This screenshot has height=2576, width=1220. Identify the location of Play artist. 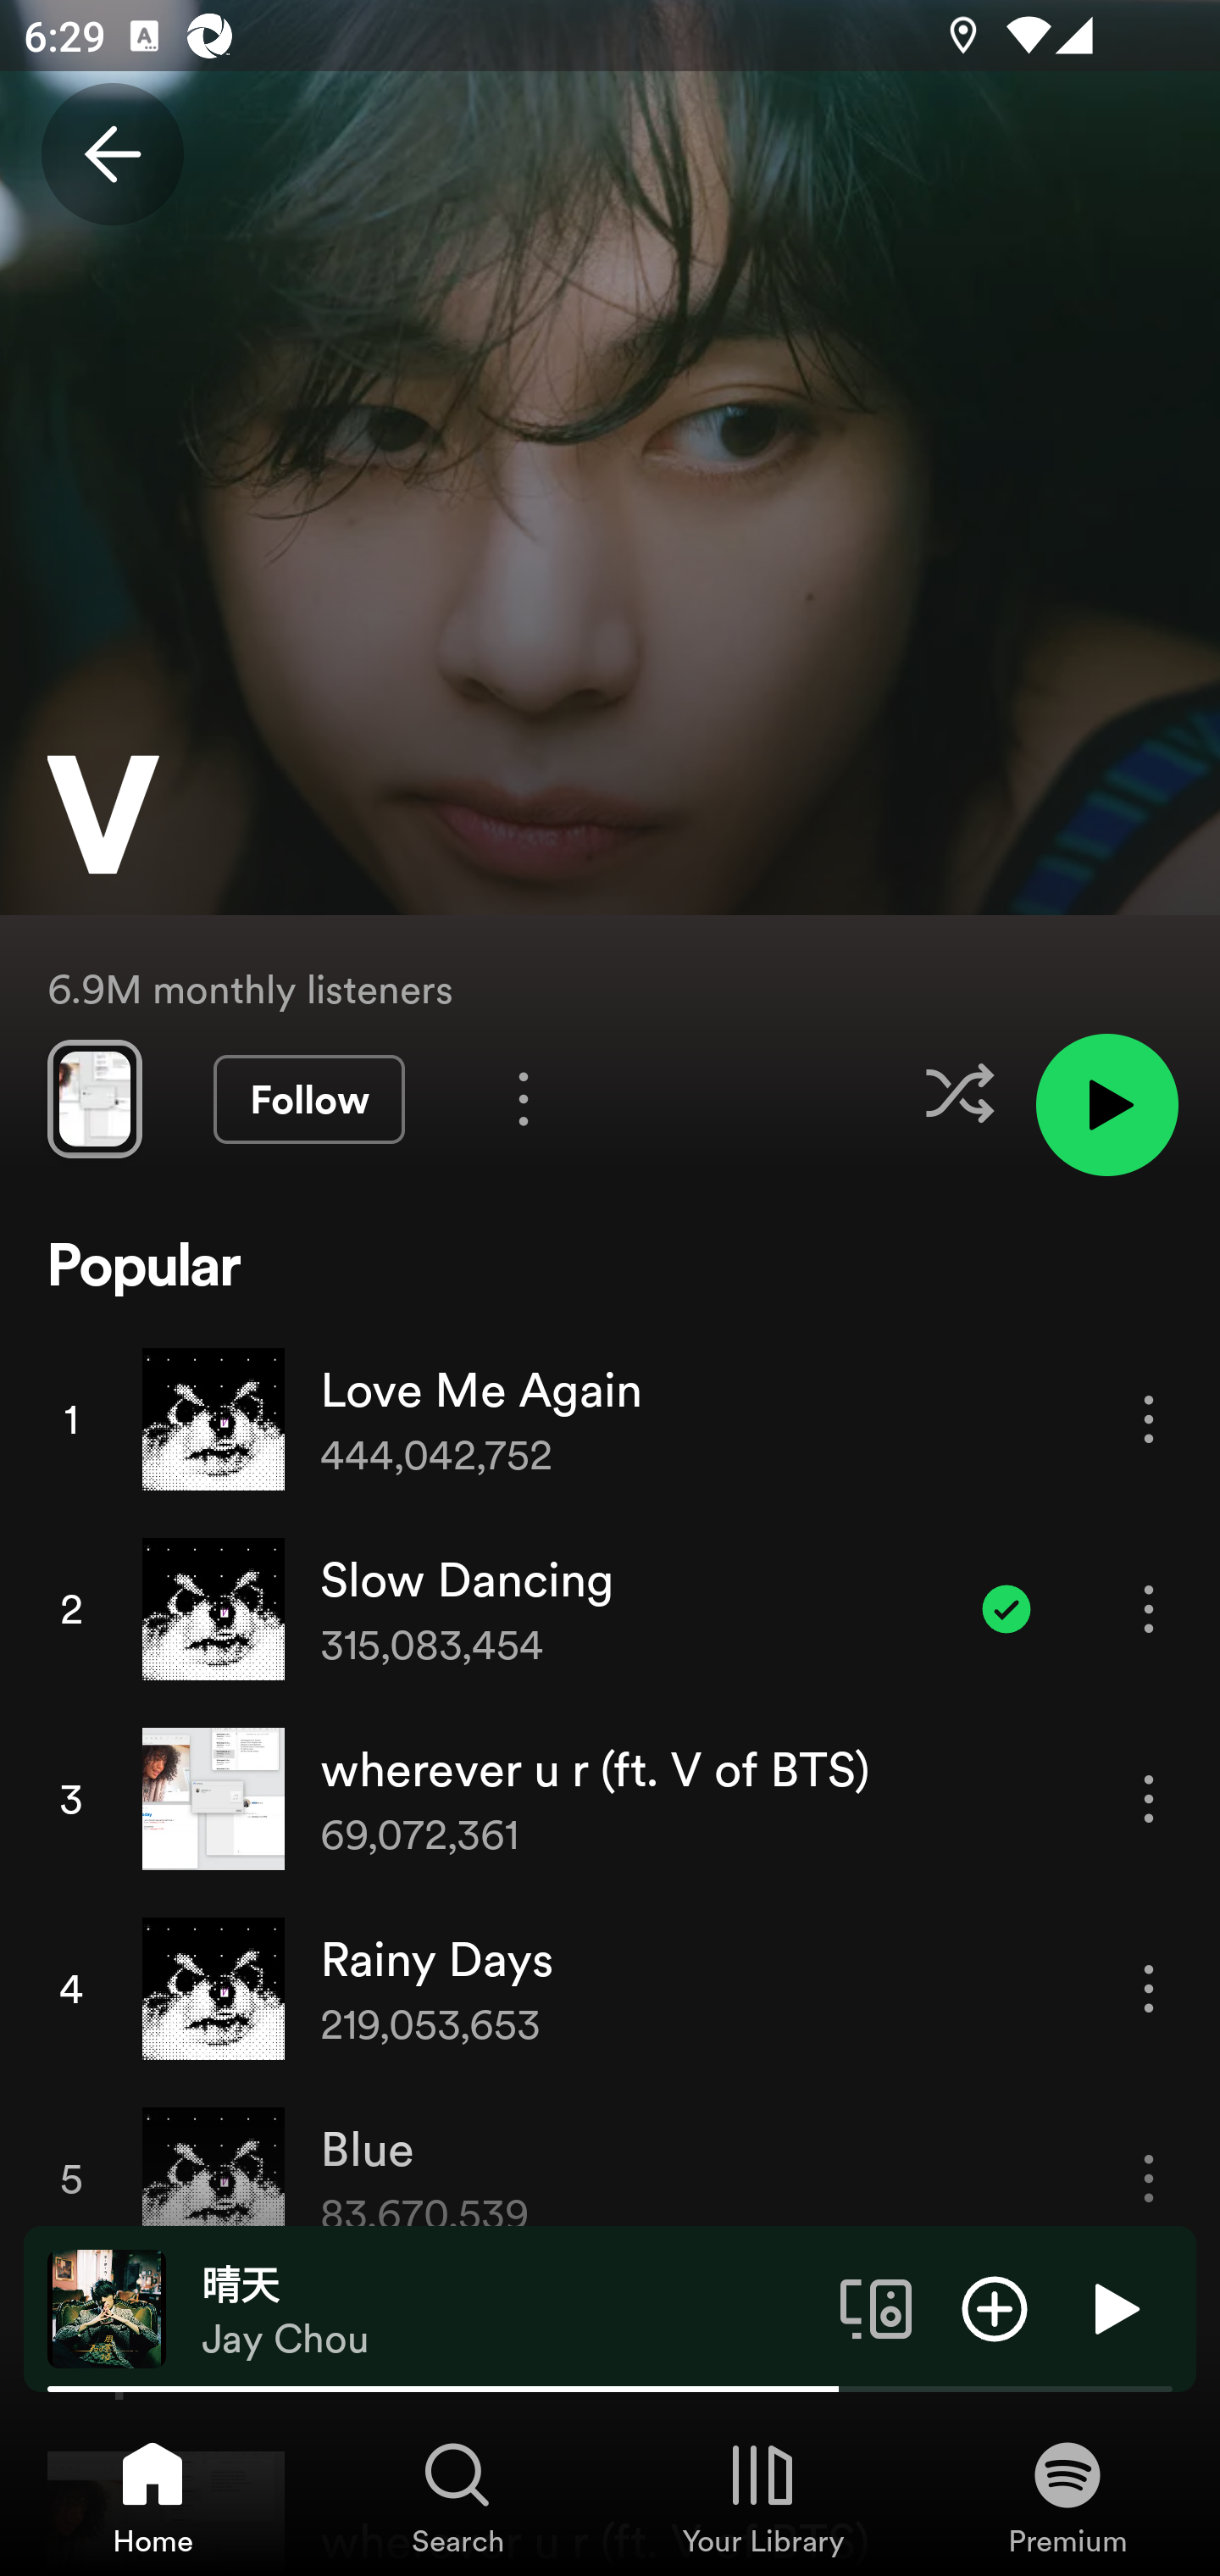
(1106, 1105).